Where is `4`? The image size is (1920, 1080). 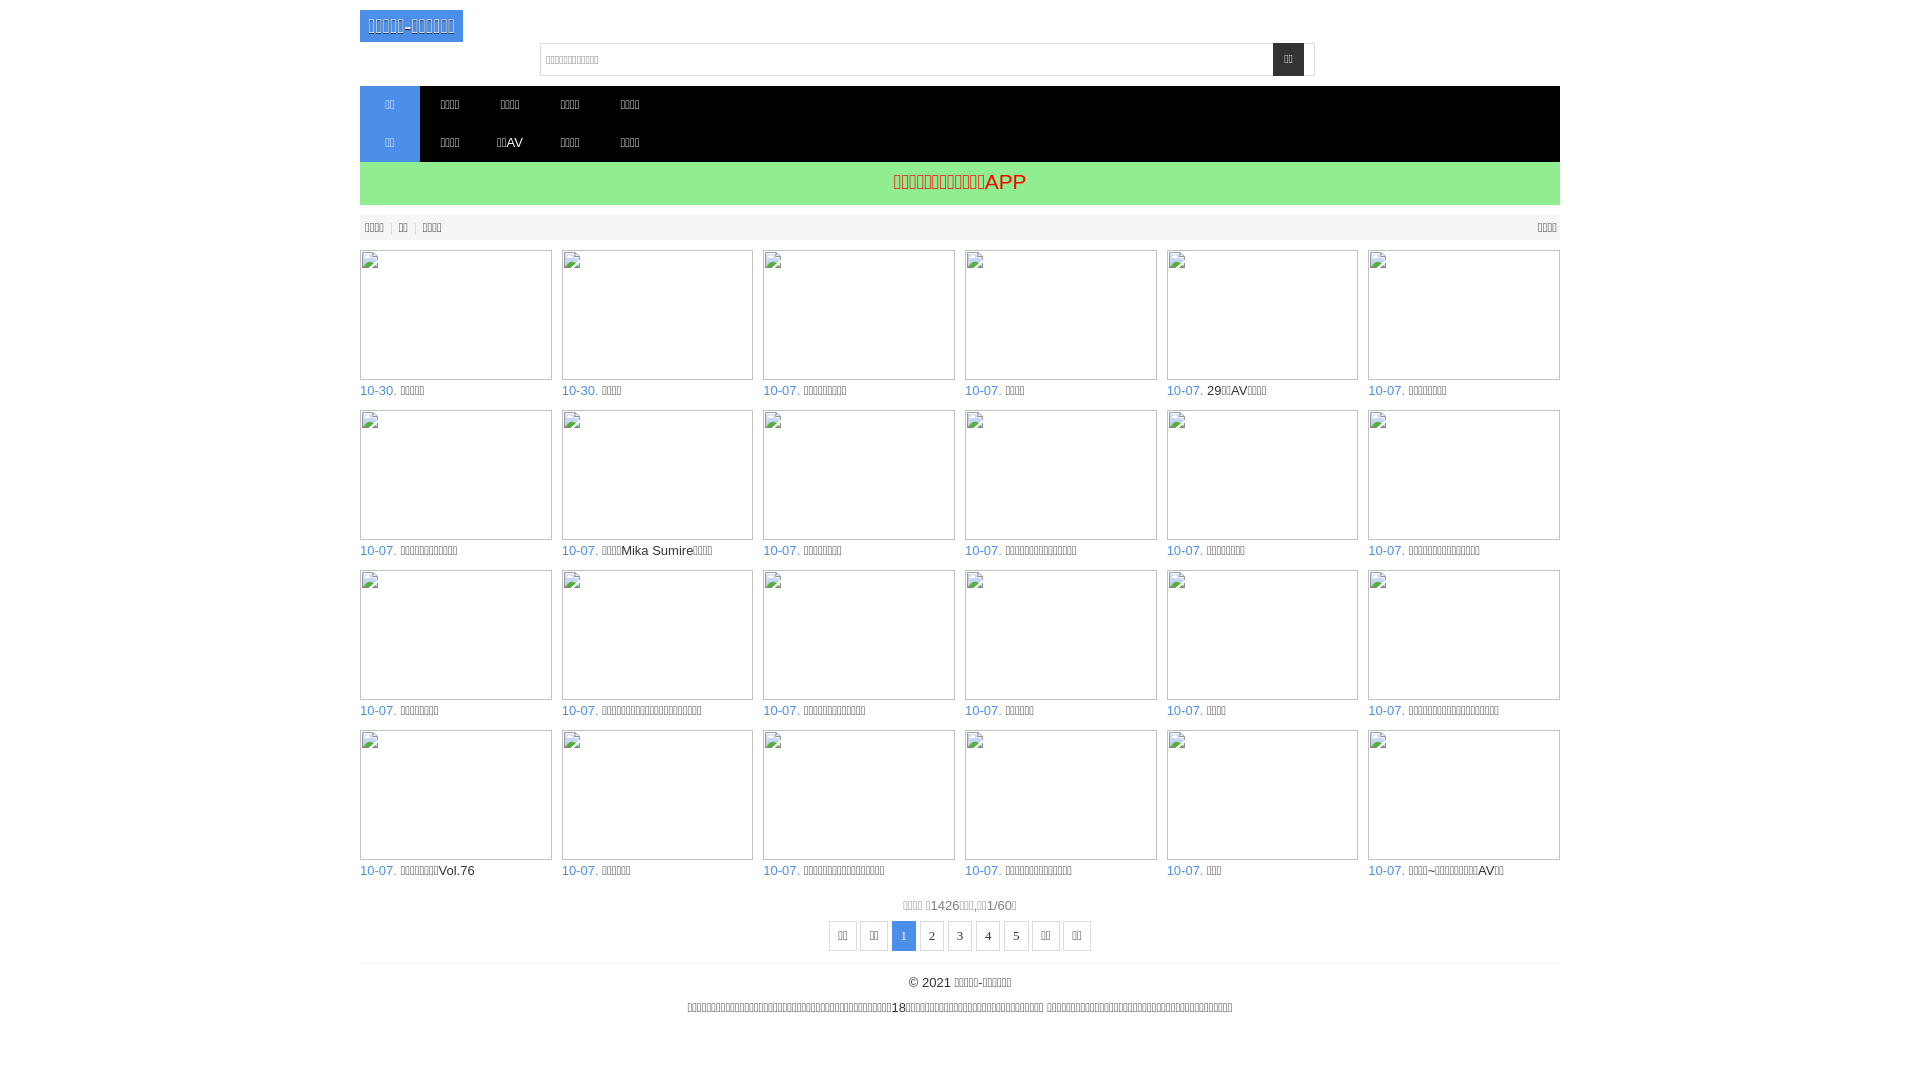
4 is located at coordinates (988, 936).